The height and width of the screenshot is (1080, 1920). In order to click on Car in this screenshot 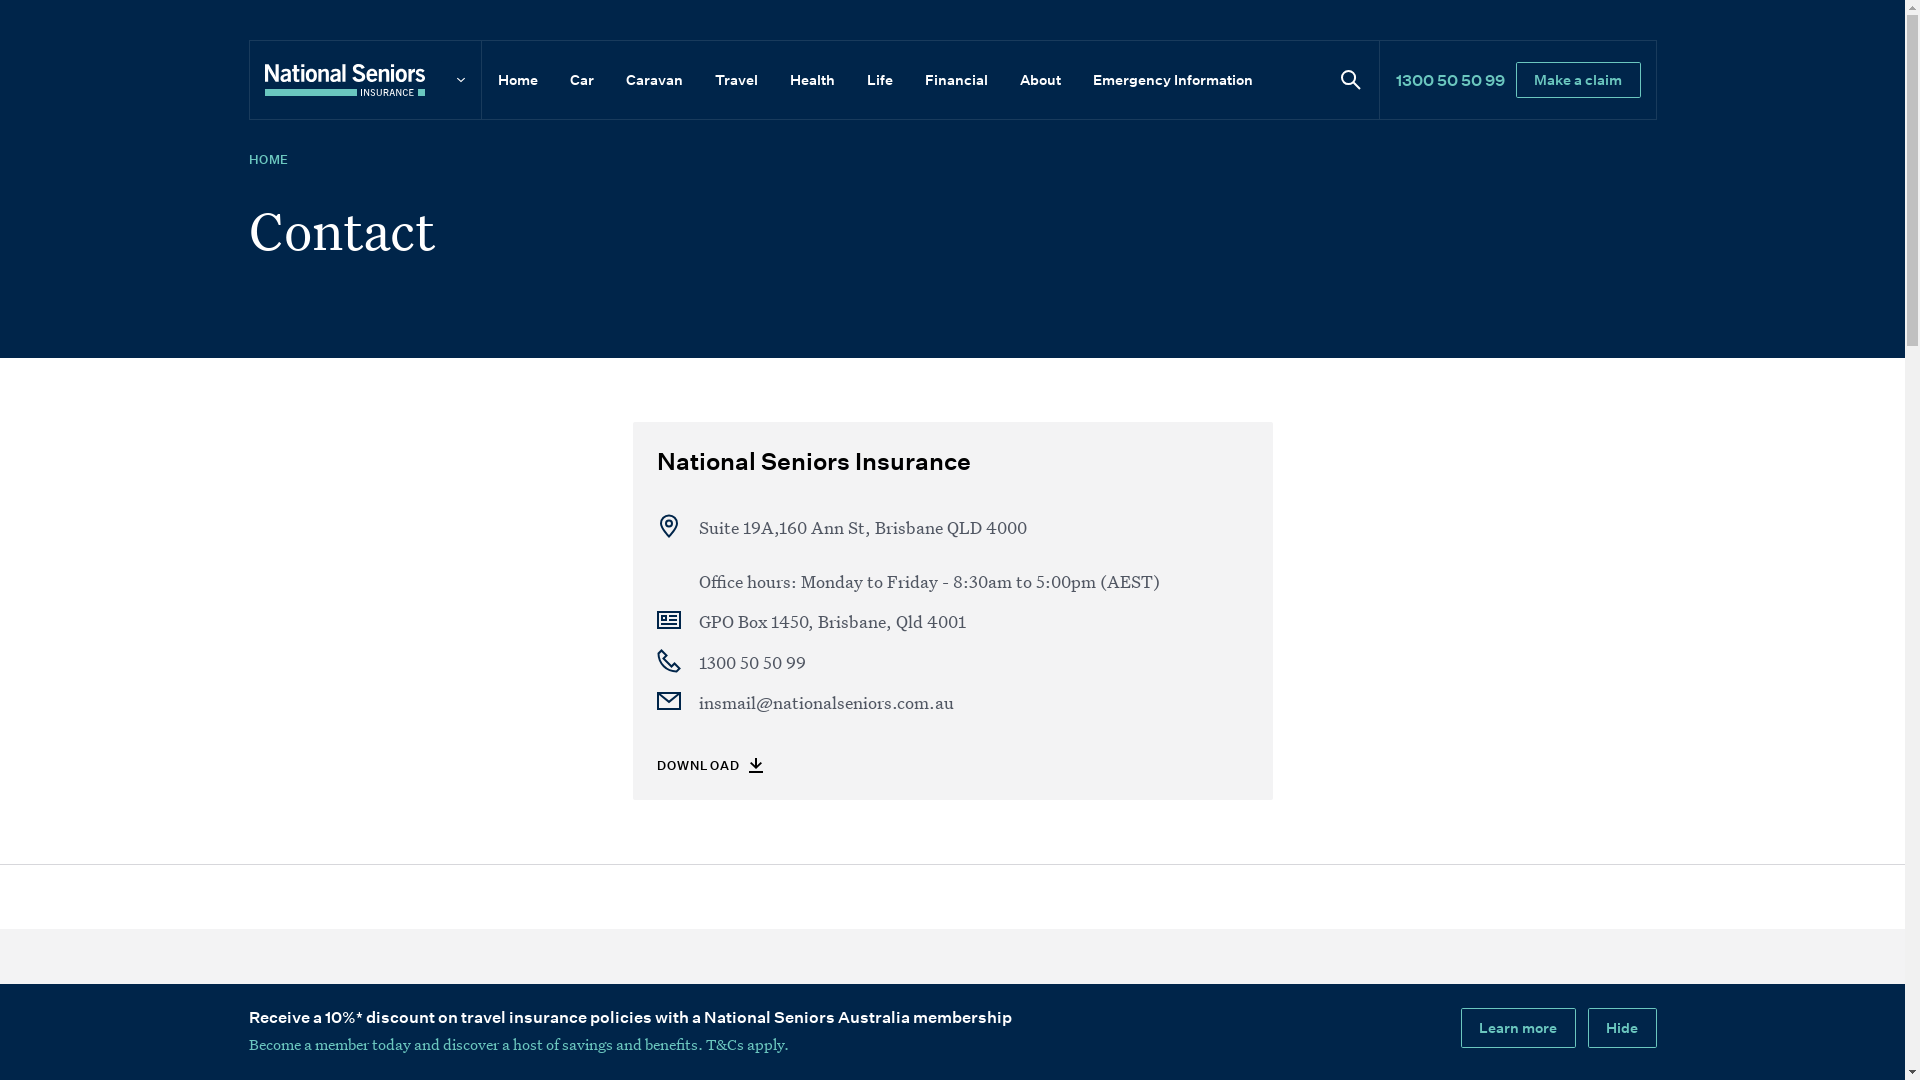, I will do `click(582, 80)`.